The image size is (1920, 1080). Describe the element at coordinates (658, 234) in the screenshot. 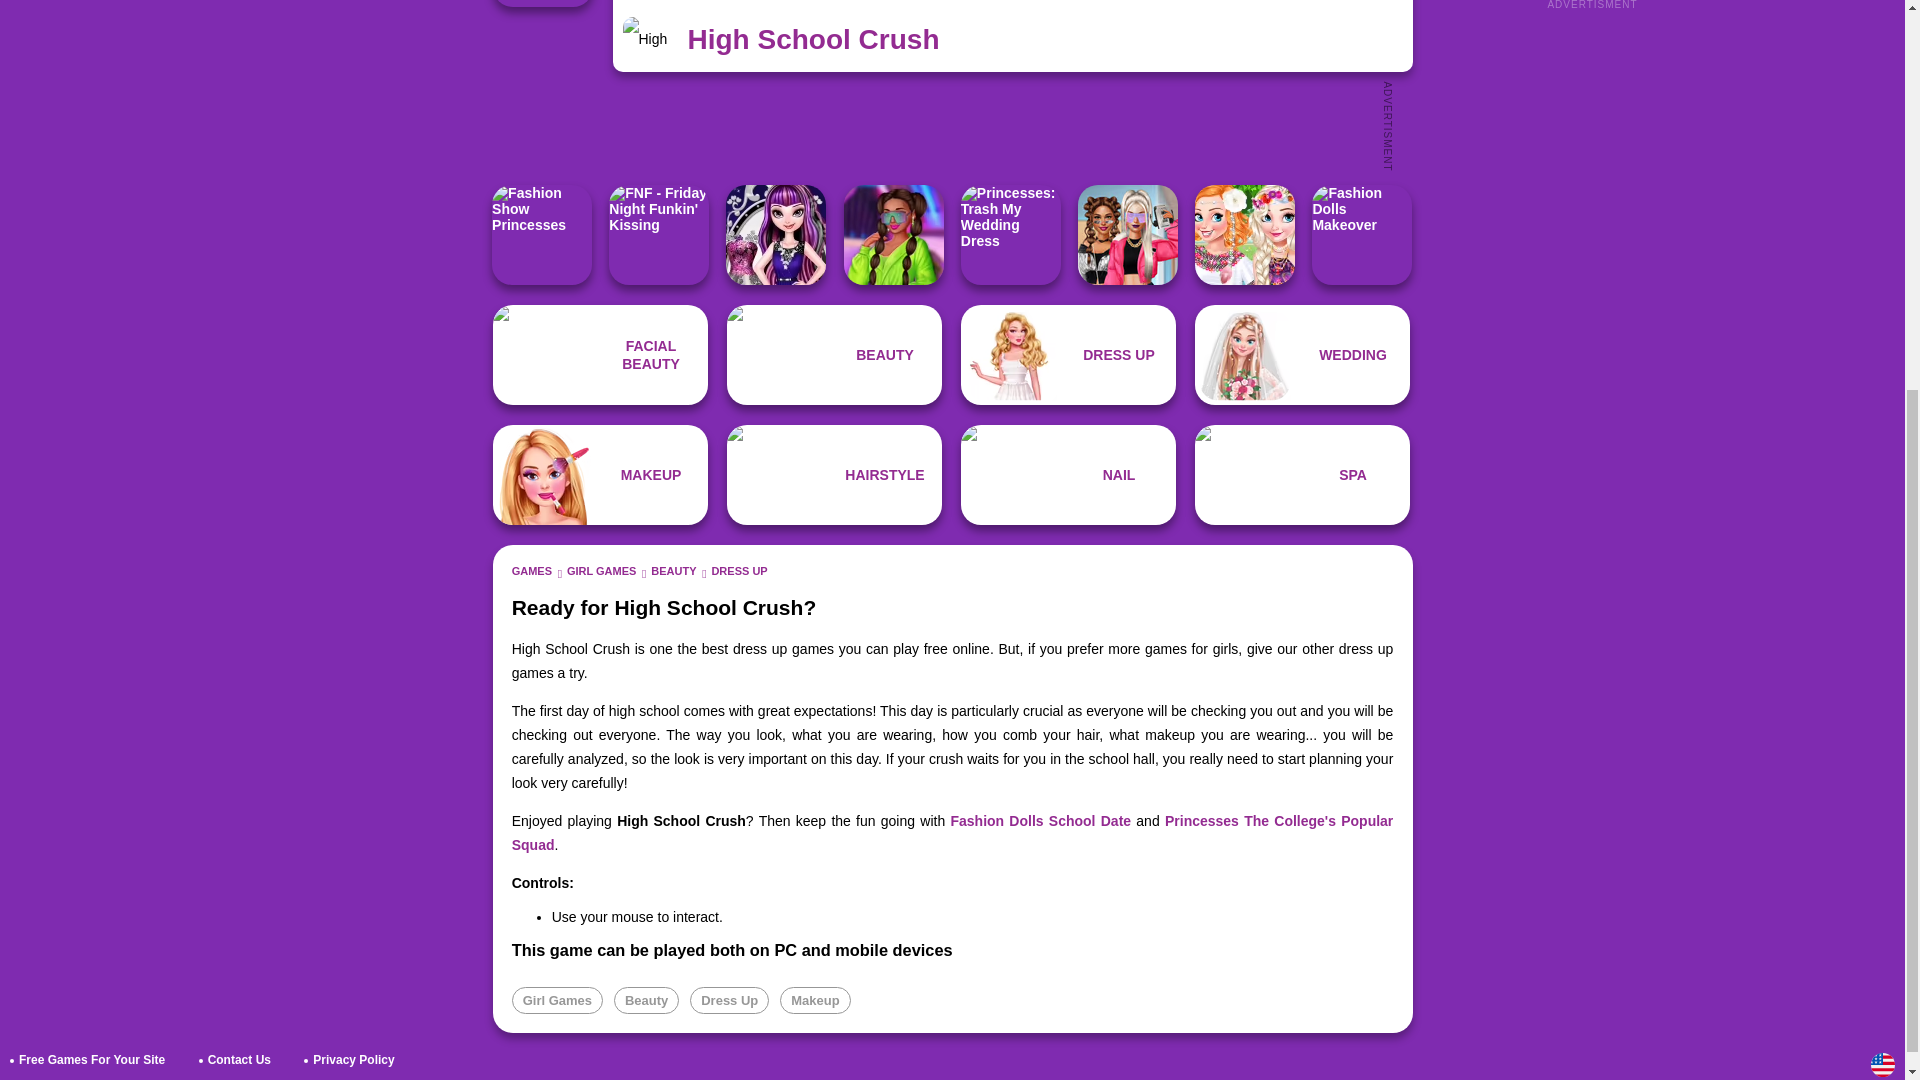

I see `FNF - Friday Night Funkin' Kissing` at that location.